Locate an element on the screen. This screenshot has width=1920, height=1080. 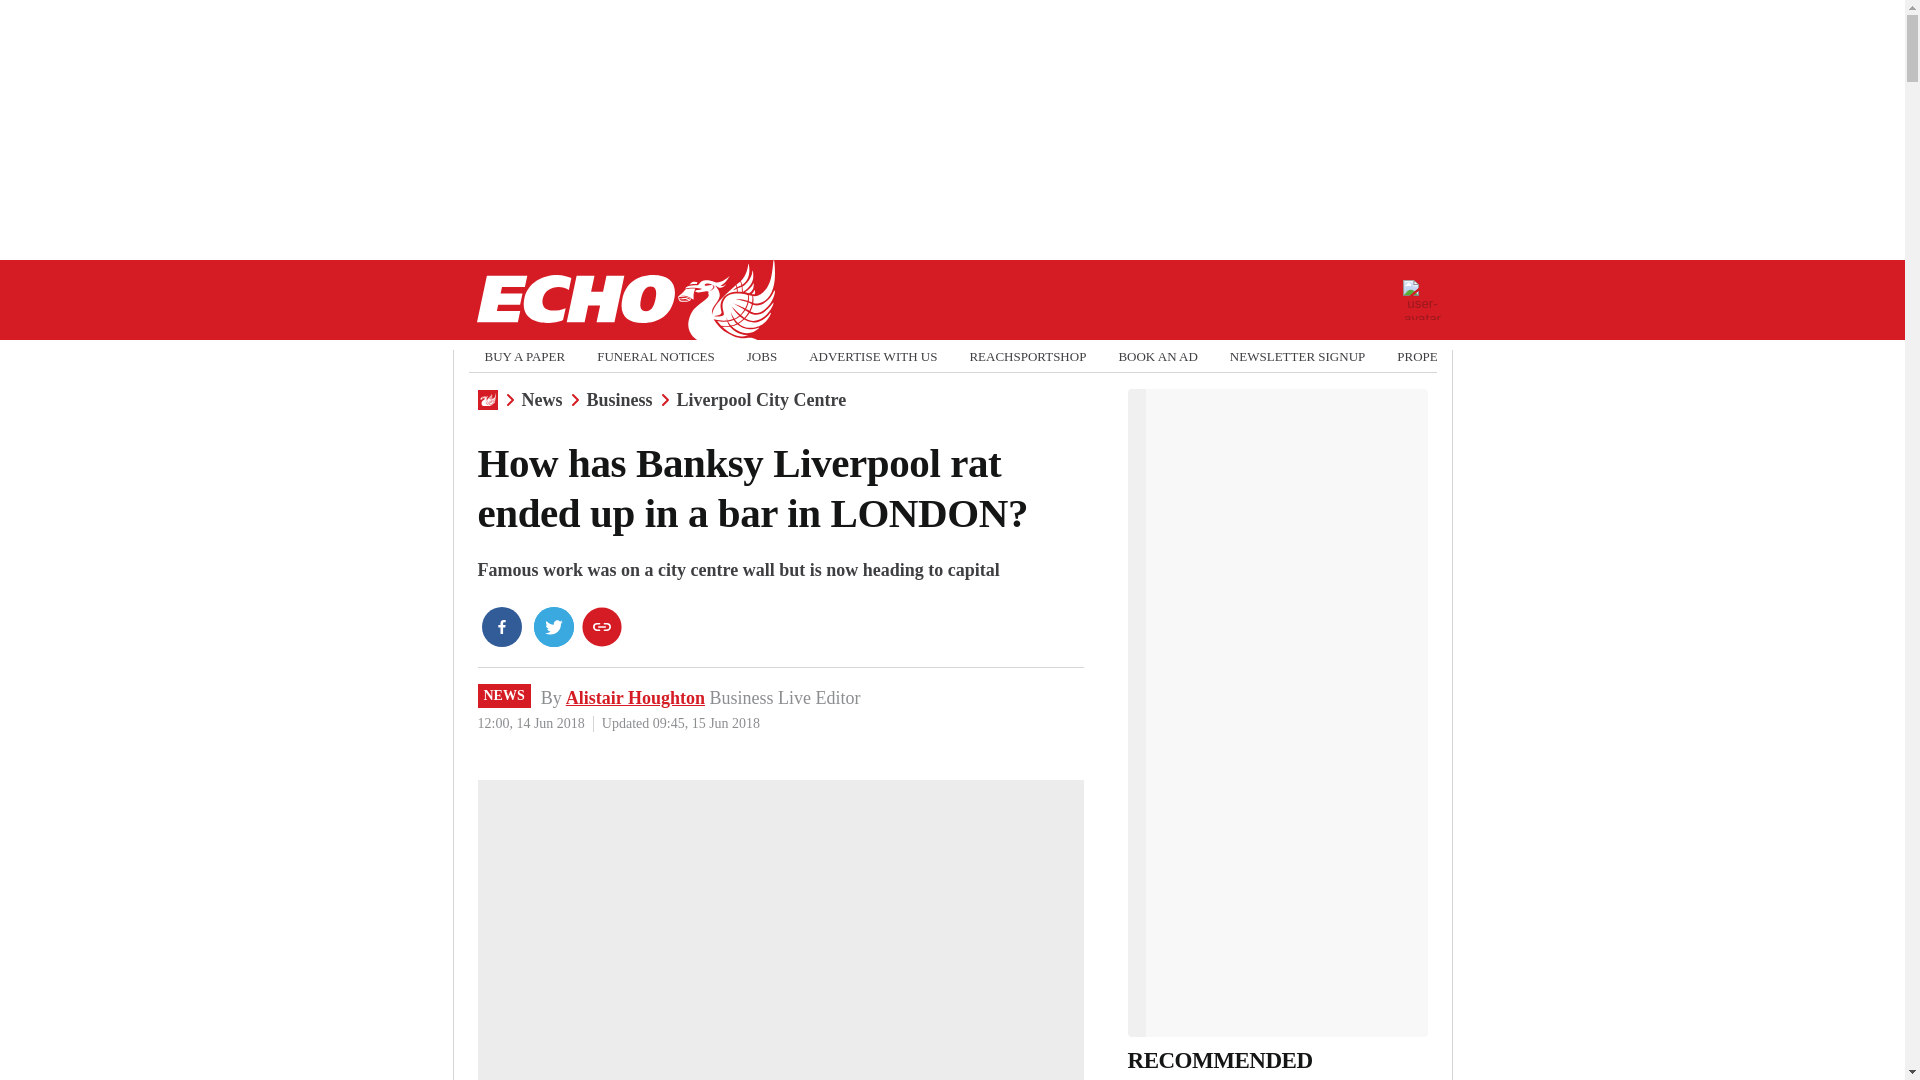
Business is located at coordinates (618, 400).